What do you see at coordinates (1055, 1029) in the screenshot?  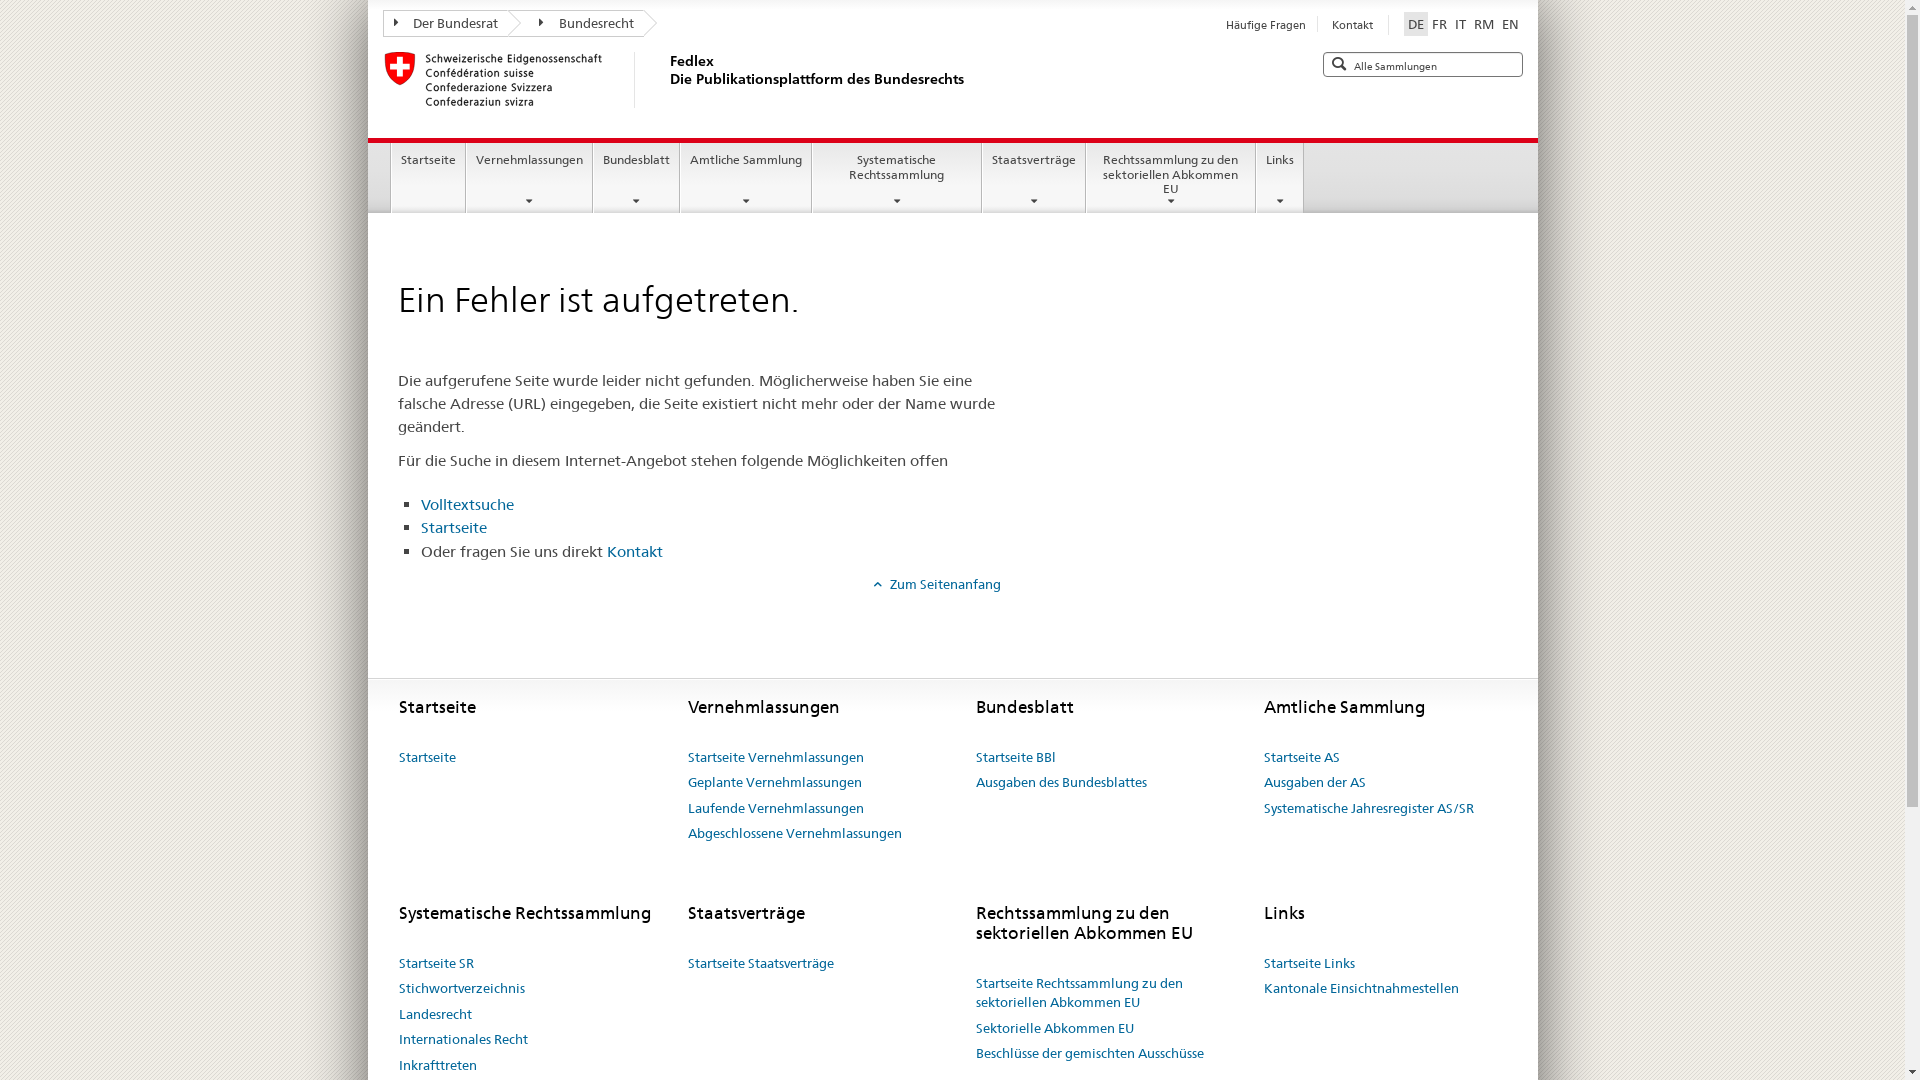 I see `Sektorielle Abkommen EU` at bounding box center [1055, 1029].